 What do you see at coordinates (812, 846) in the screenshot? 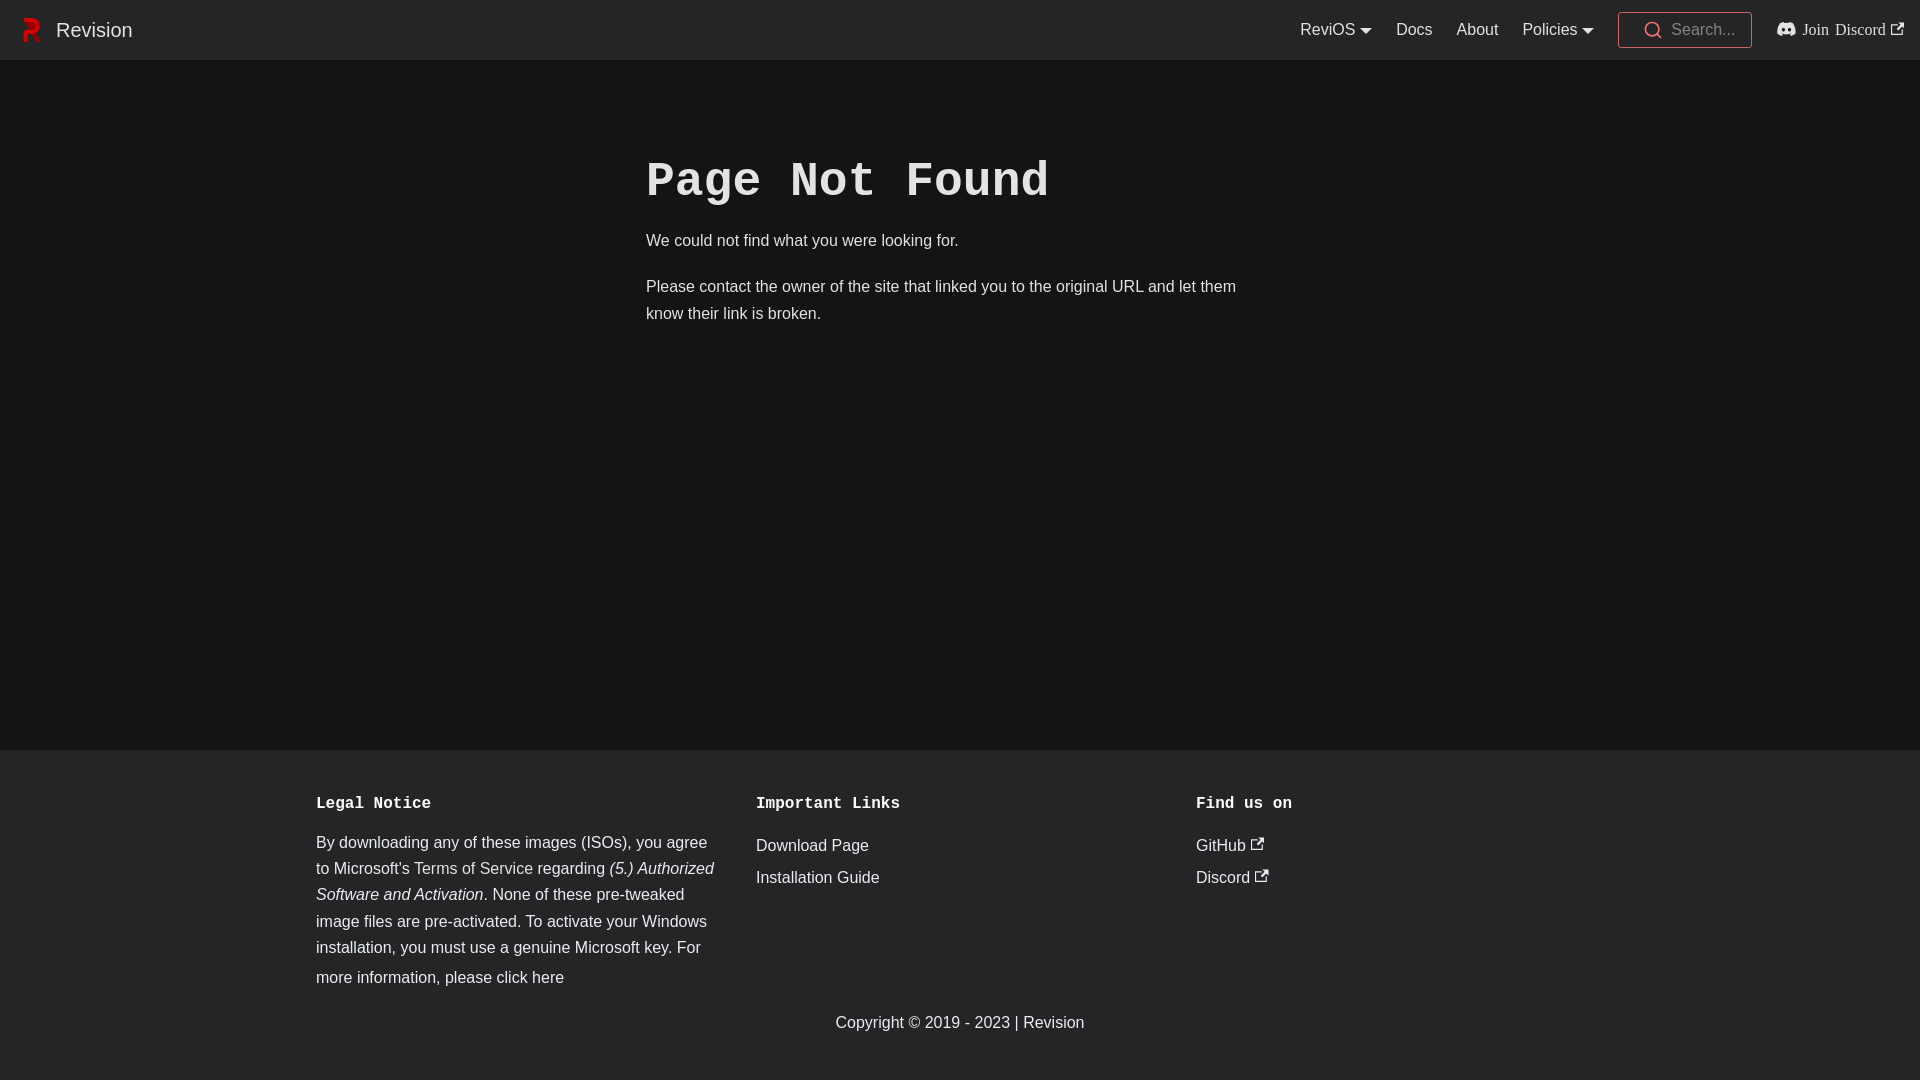
I see `Download Page` at bounding box center [812, 846].